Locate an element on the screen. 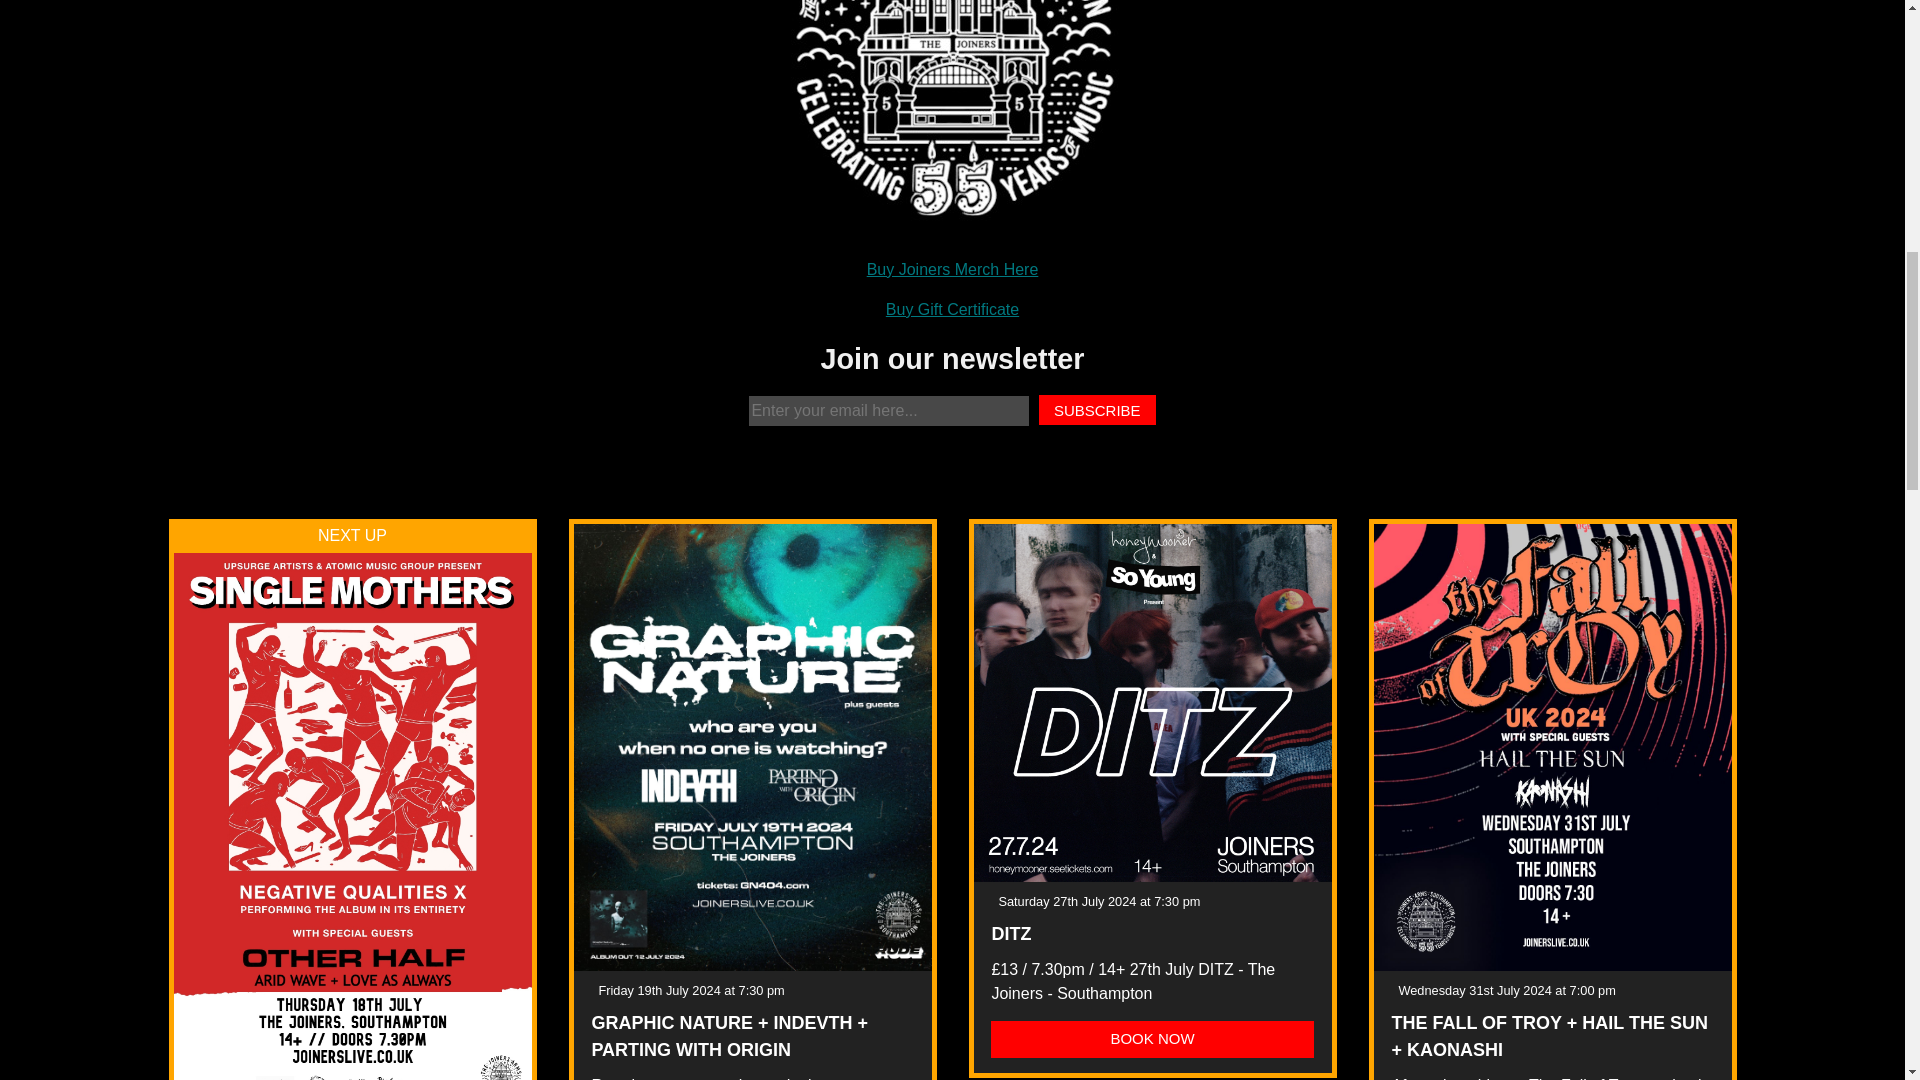 The height and width of the screenshot is (1080, 1920). BOOK NOW is located at coordinates (1152, 1040).